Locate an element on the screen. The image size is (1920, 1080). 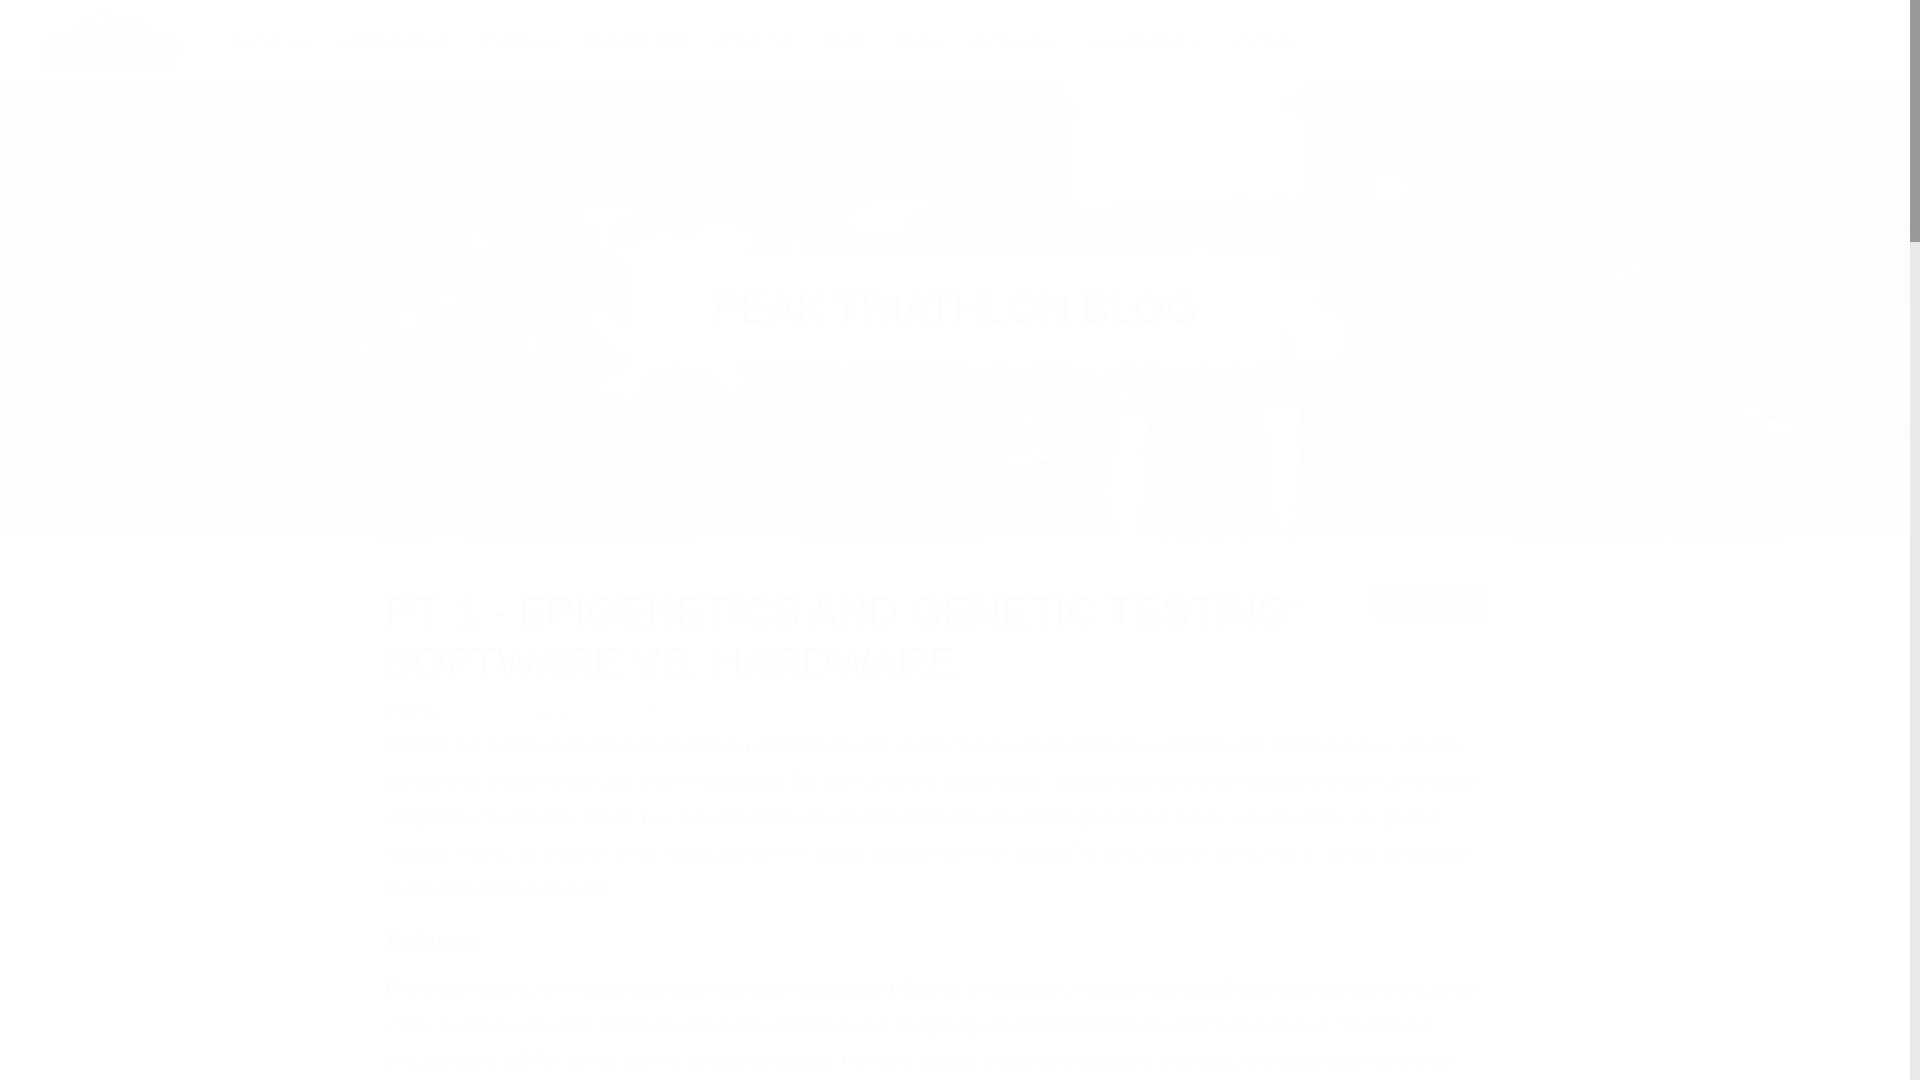
Uncategorized is located at coordinates (703, 712).